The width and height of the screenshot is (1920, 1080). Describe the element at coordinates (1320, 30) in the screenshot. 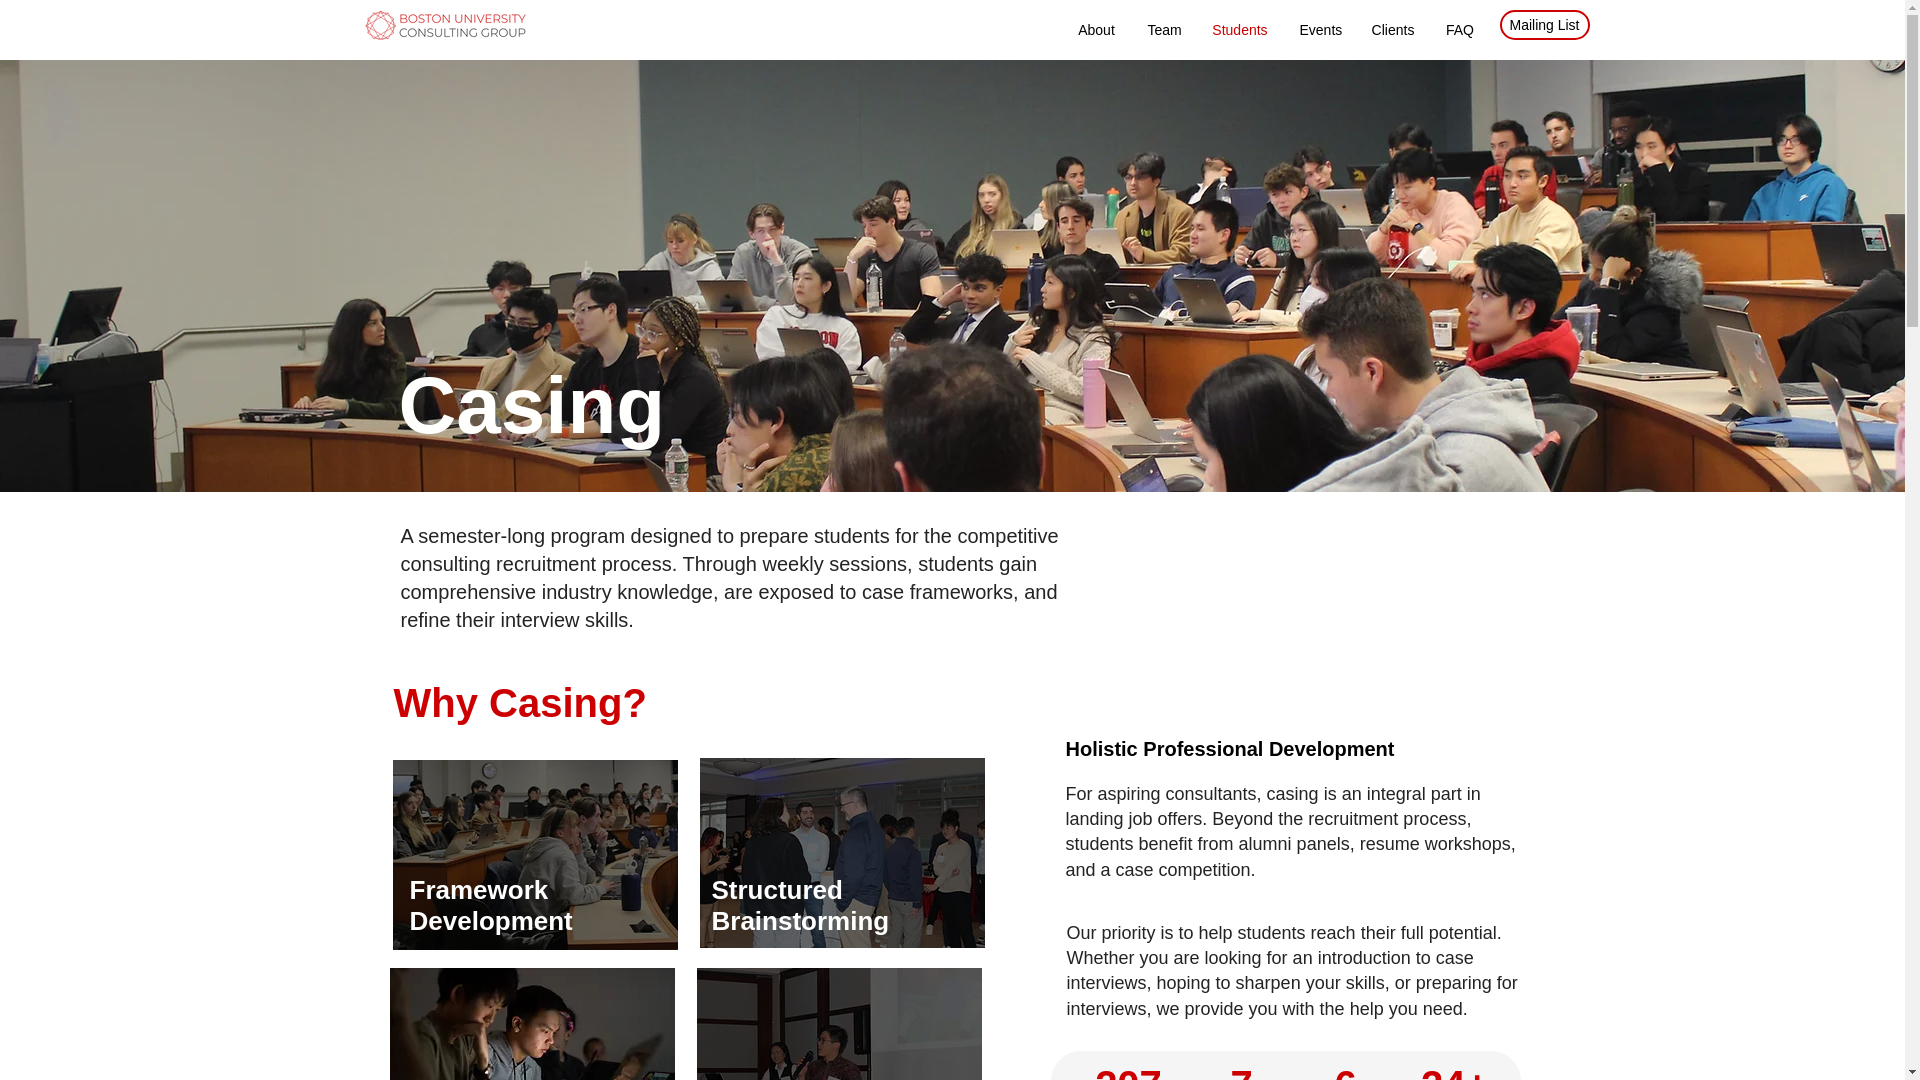

I see `Events` at that location.